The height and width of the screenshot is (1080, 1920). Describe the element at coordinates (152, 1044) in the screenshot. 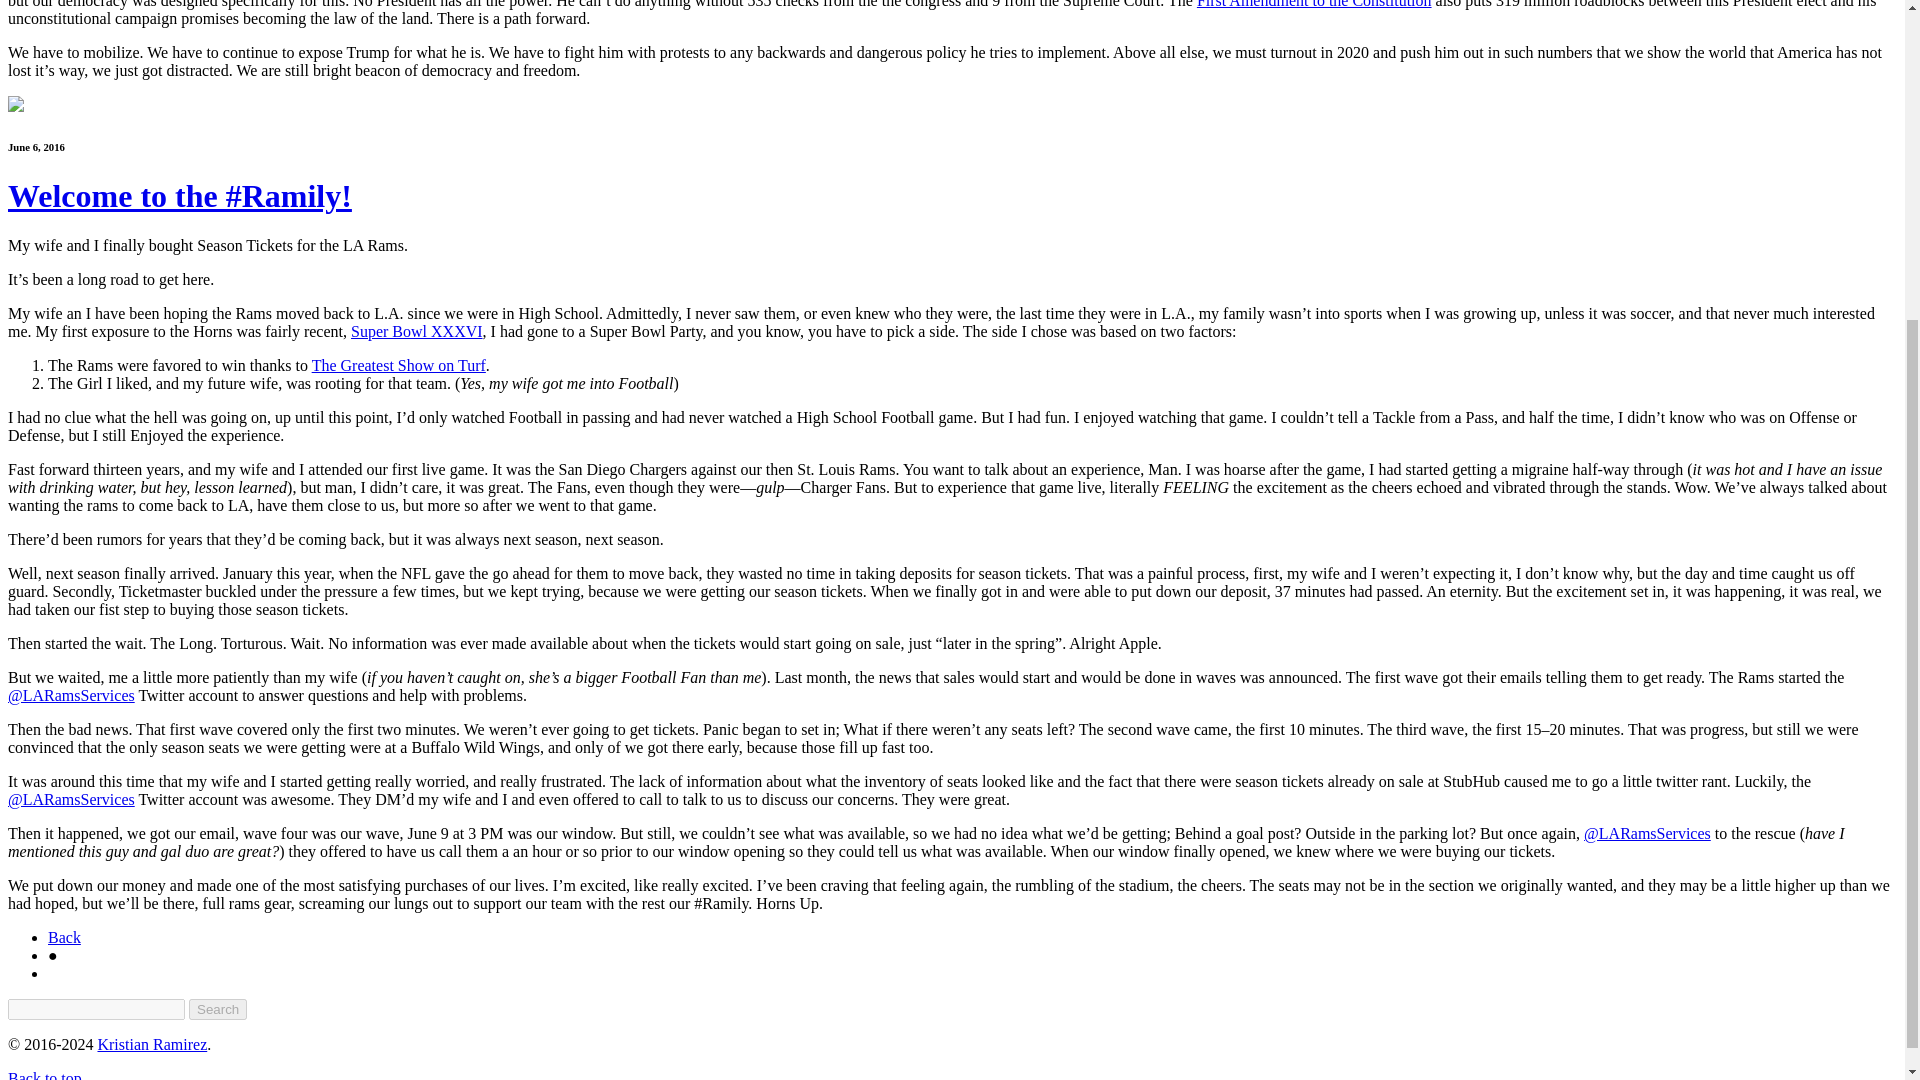

I see `Kristian Ramirez` at that location.